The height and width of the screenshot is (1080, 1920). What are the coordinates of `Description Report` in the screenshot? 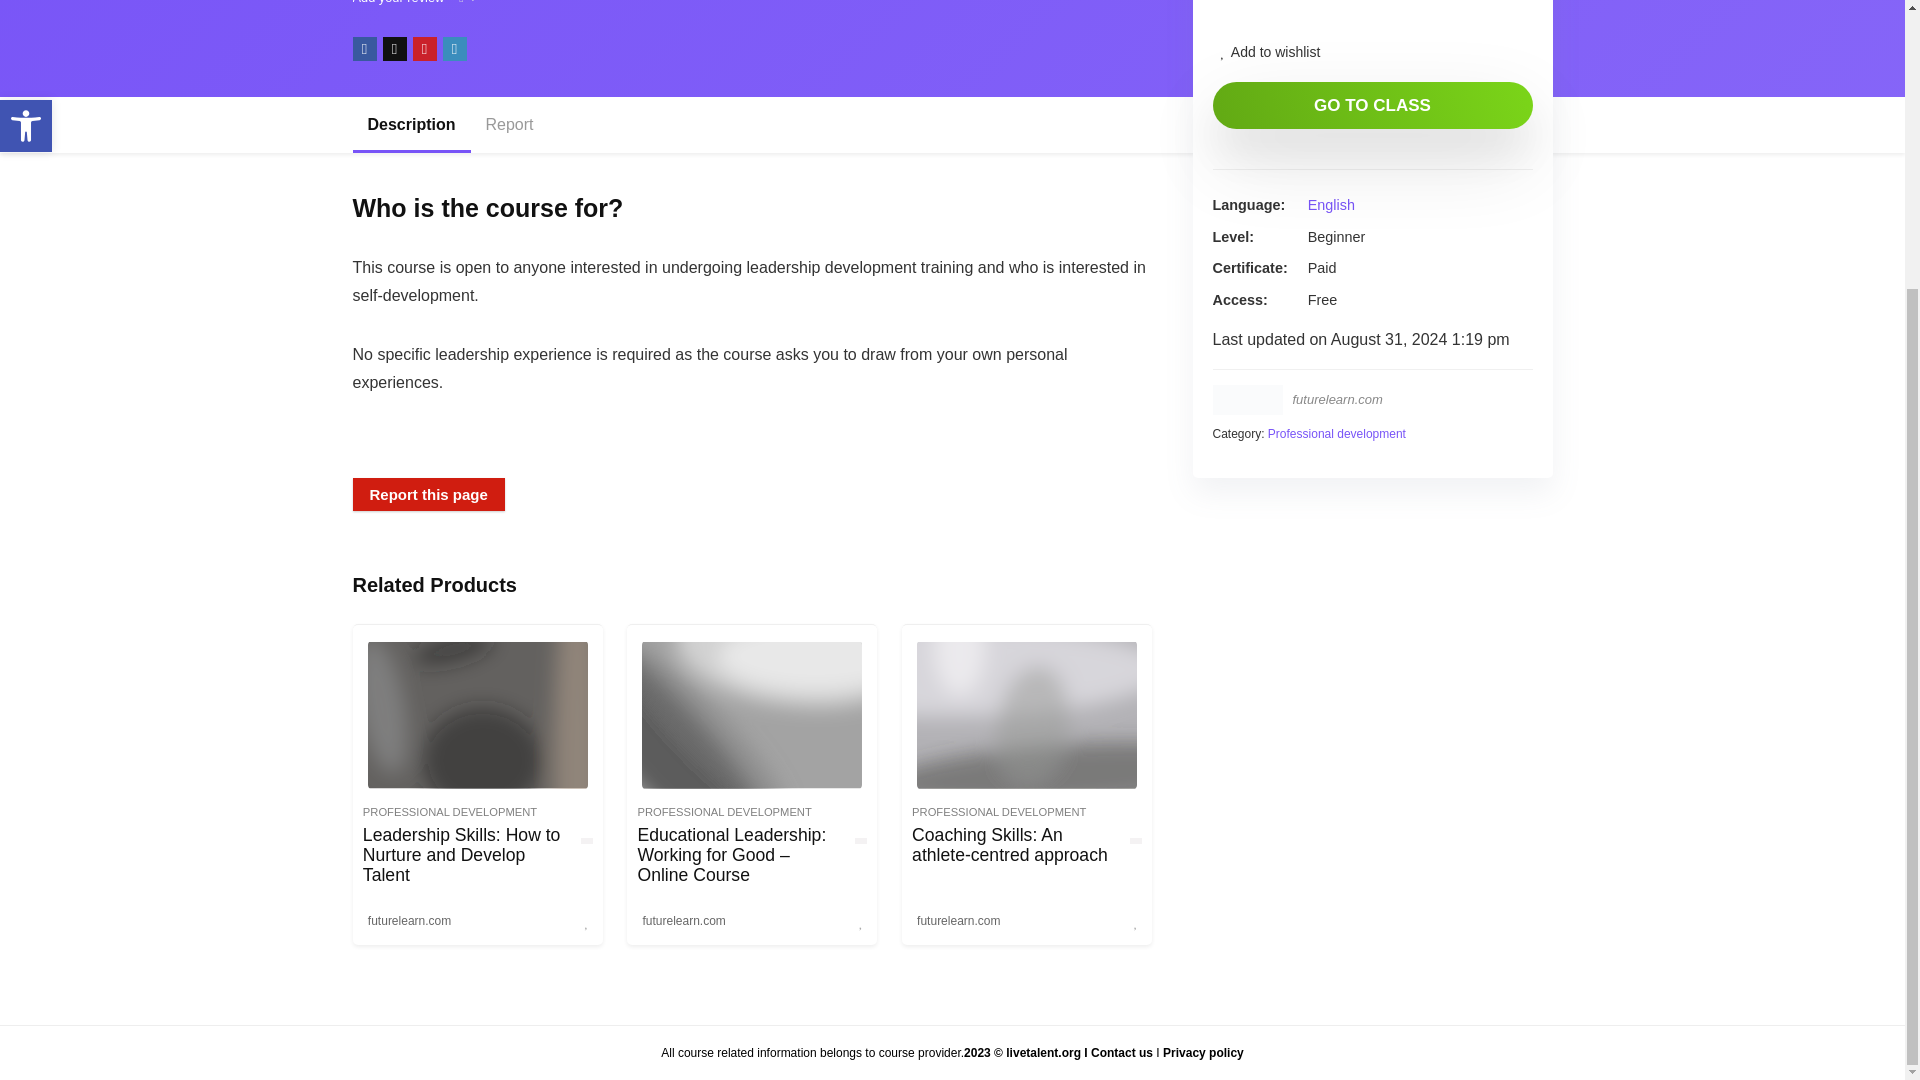 It's located at (752, 125).